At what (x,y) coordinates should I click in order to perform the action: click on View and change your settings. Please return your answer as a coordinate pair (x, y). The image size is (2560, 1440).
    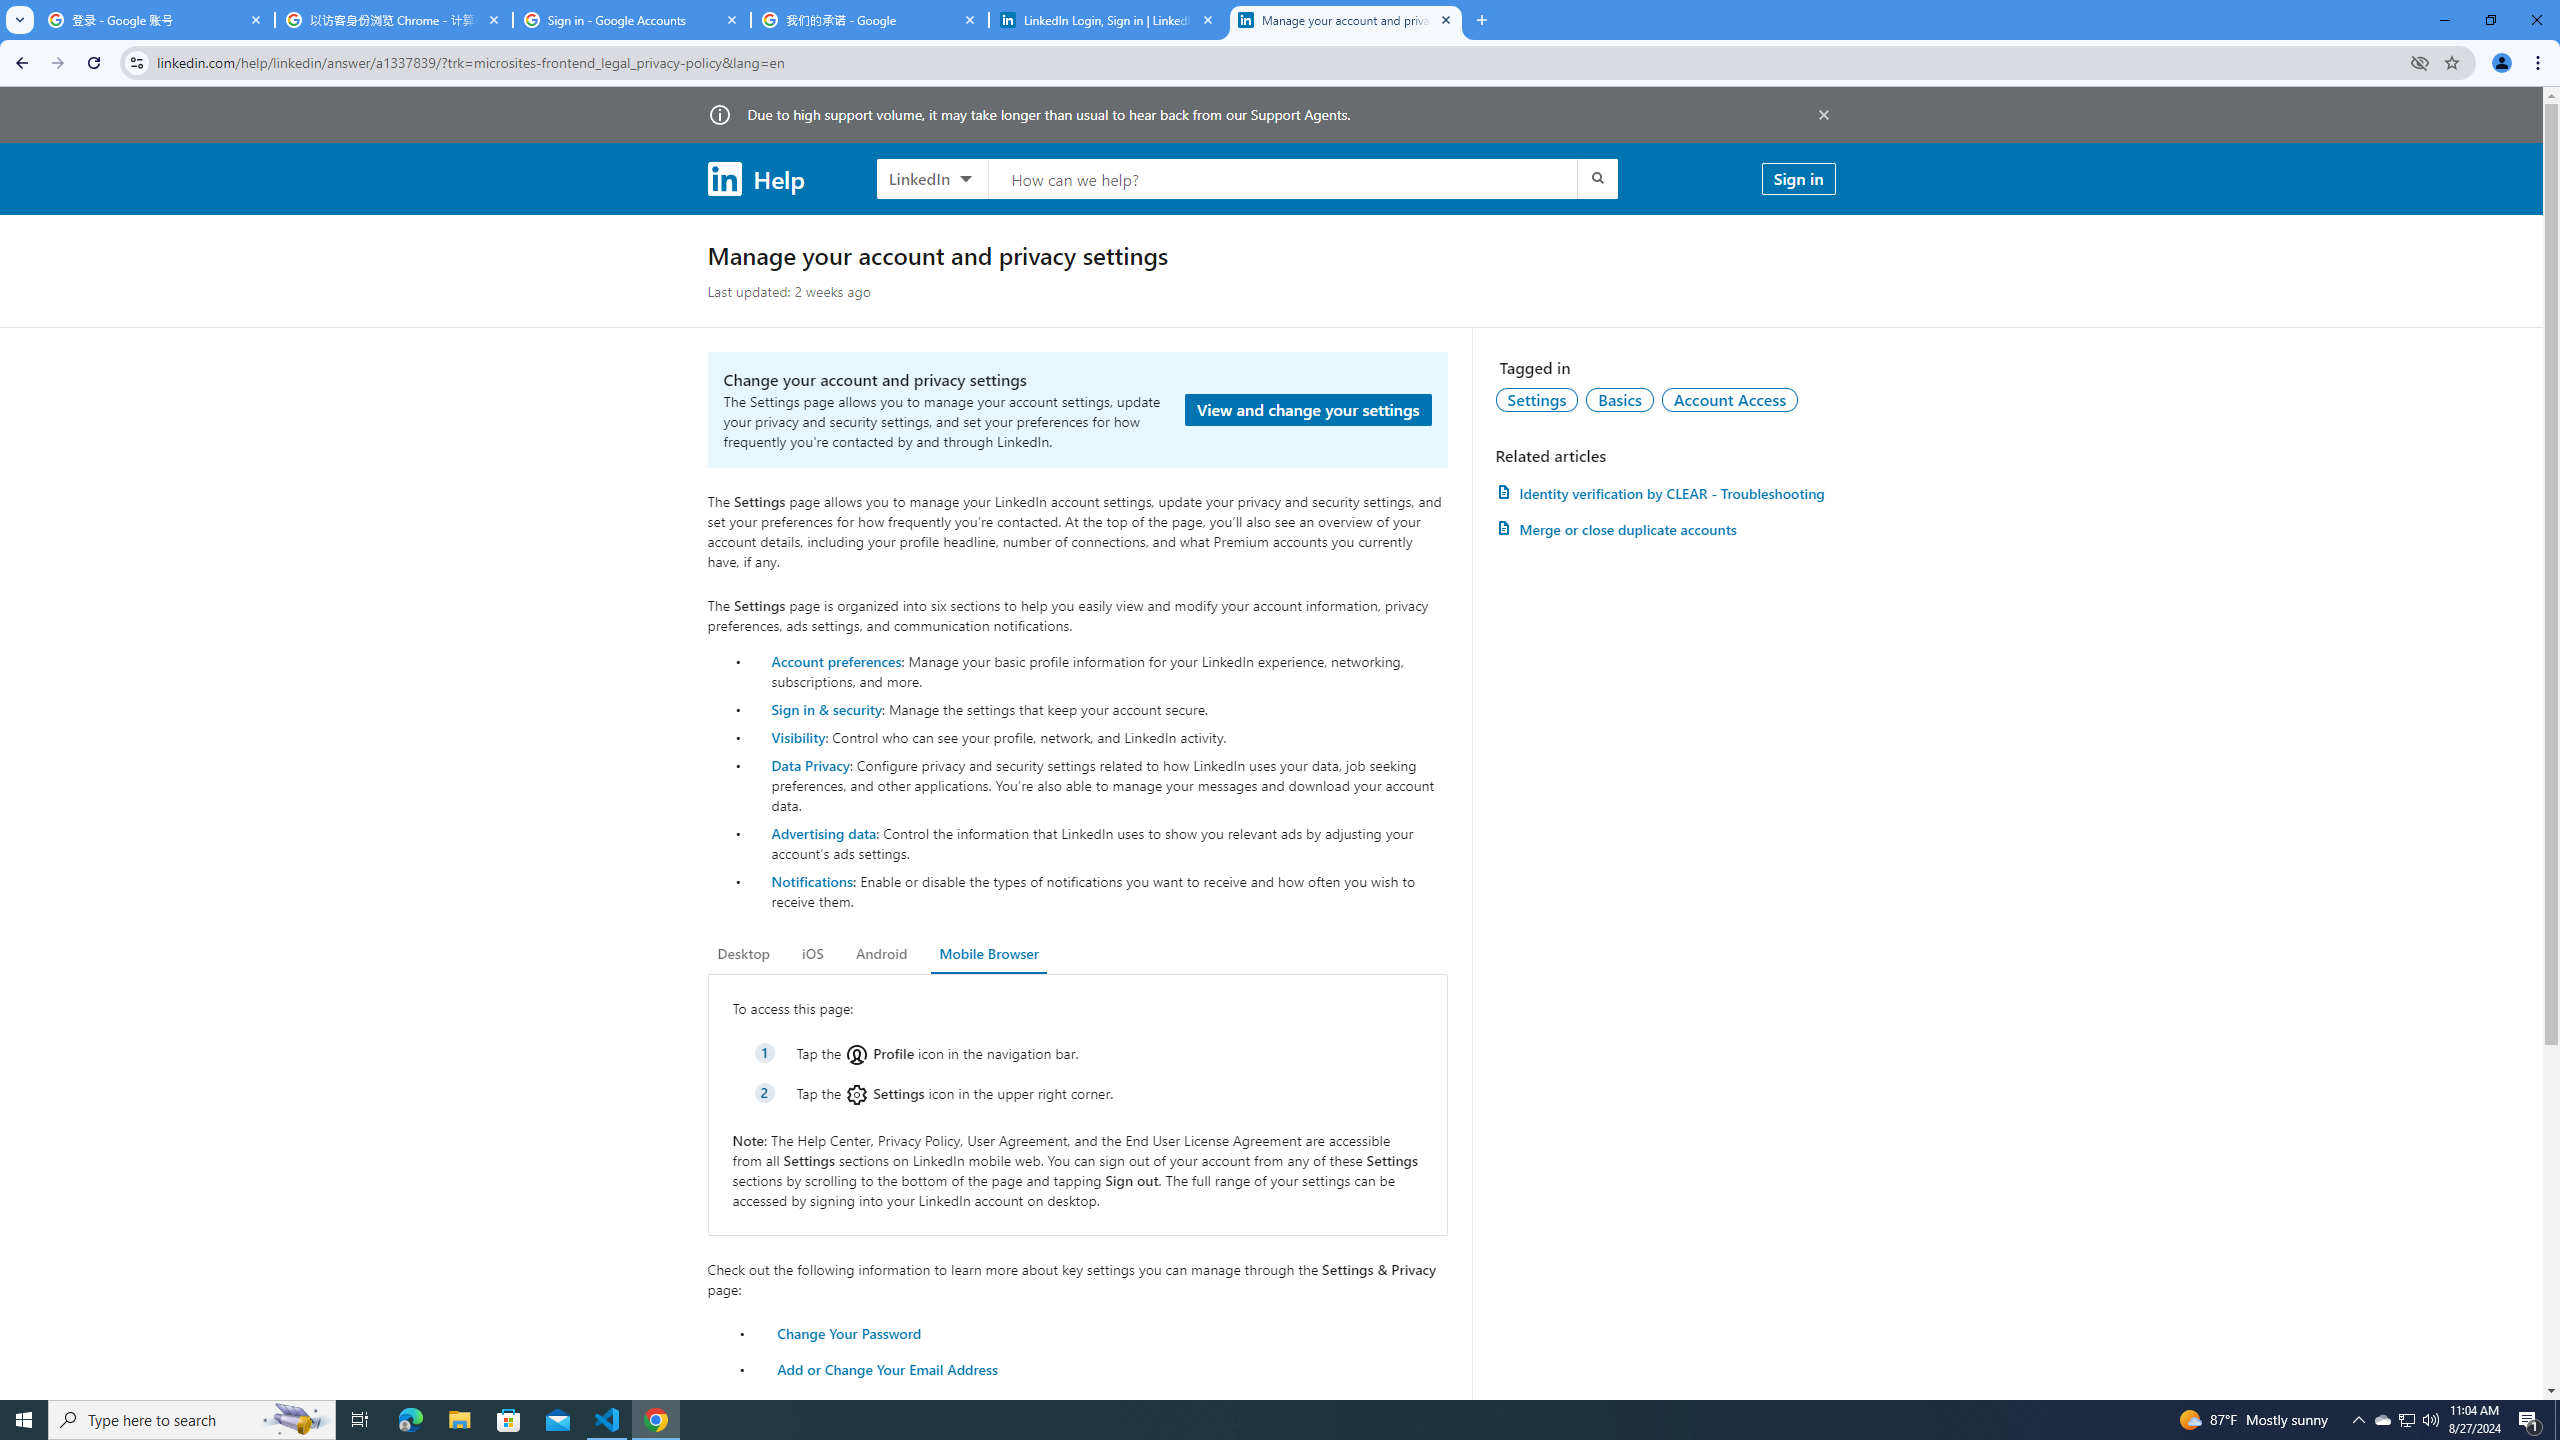
    Looking at the image, I should click on (1308, 410).